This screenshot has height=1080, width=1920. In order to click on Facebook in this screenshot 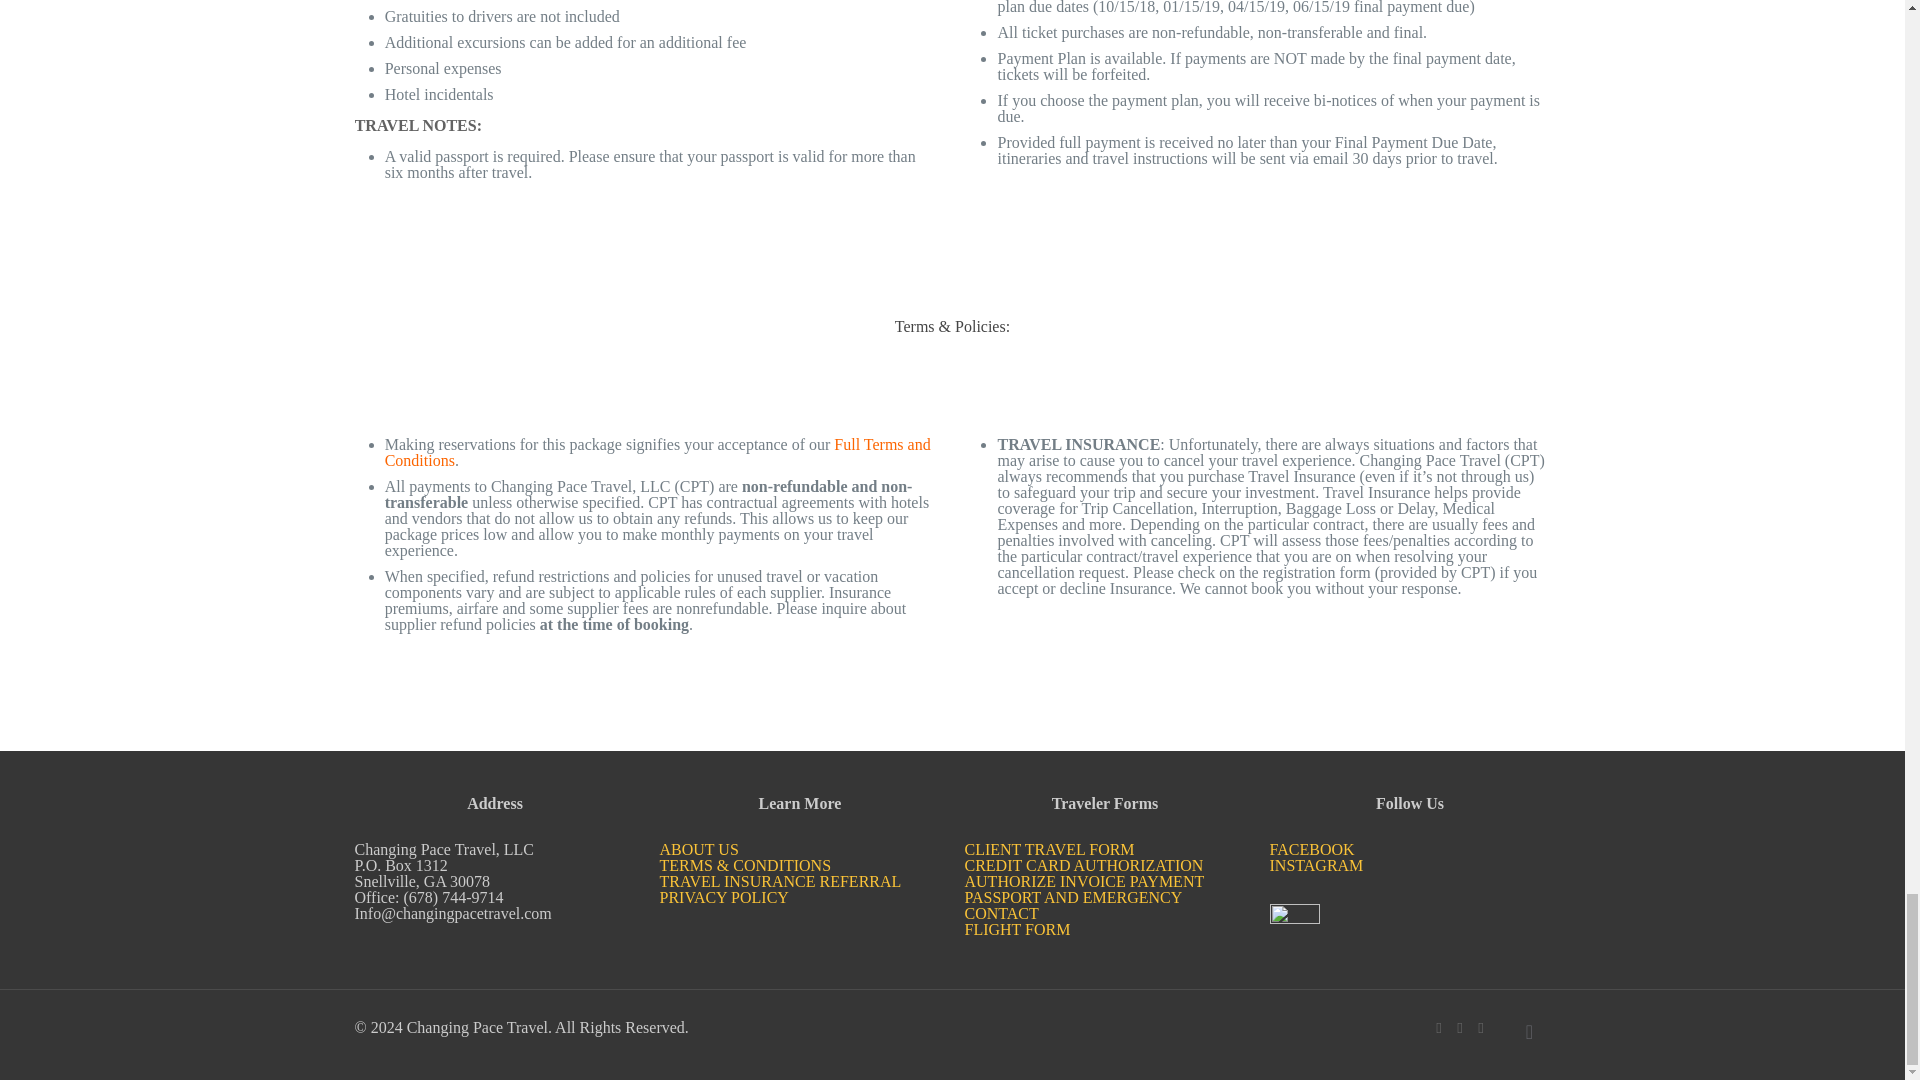, I will do `click(1440, 1027)`.